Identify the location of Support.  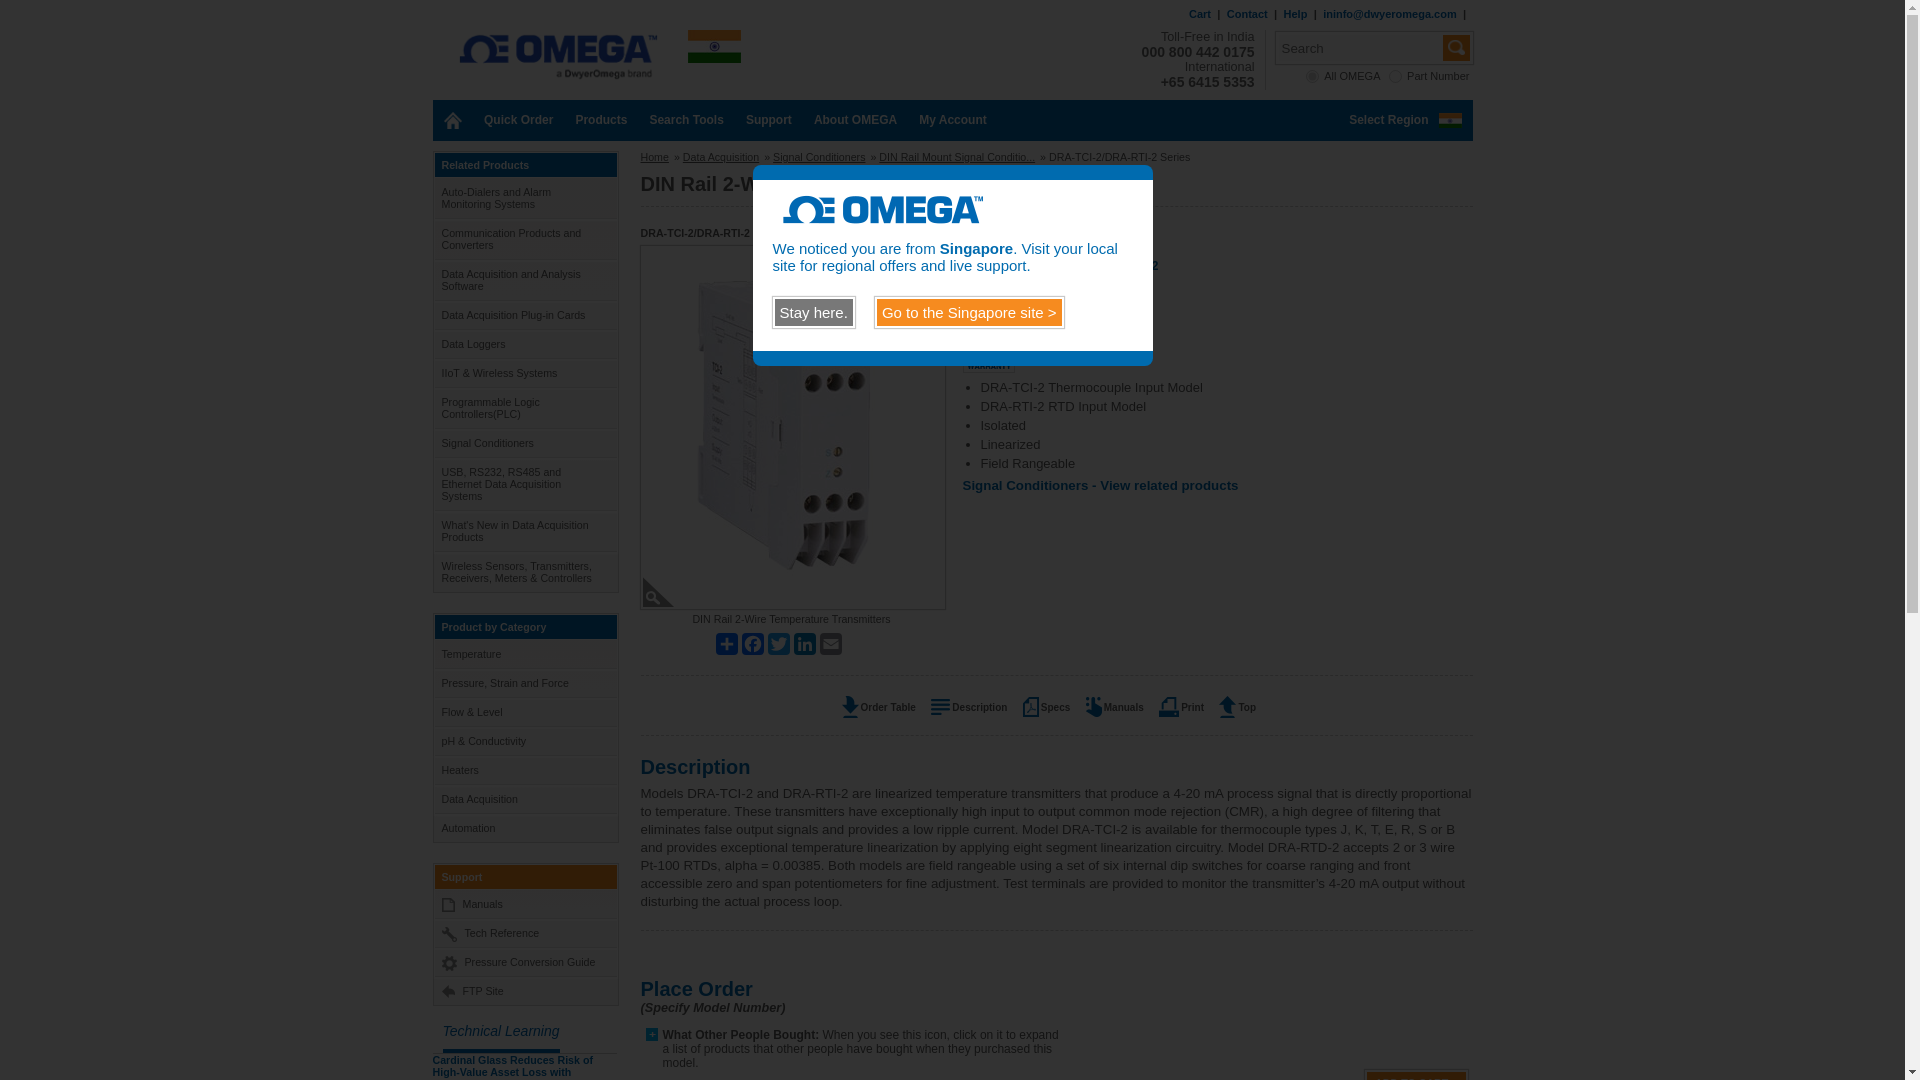
(768, 120).